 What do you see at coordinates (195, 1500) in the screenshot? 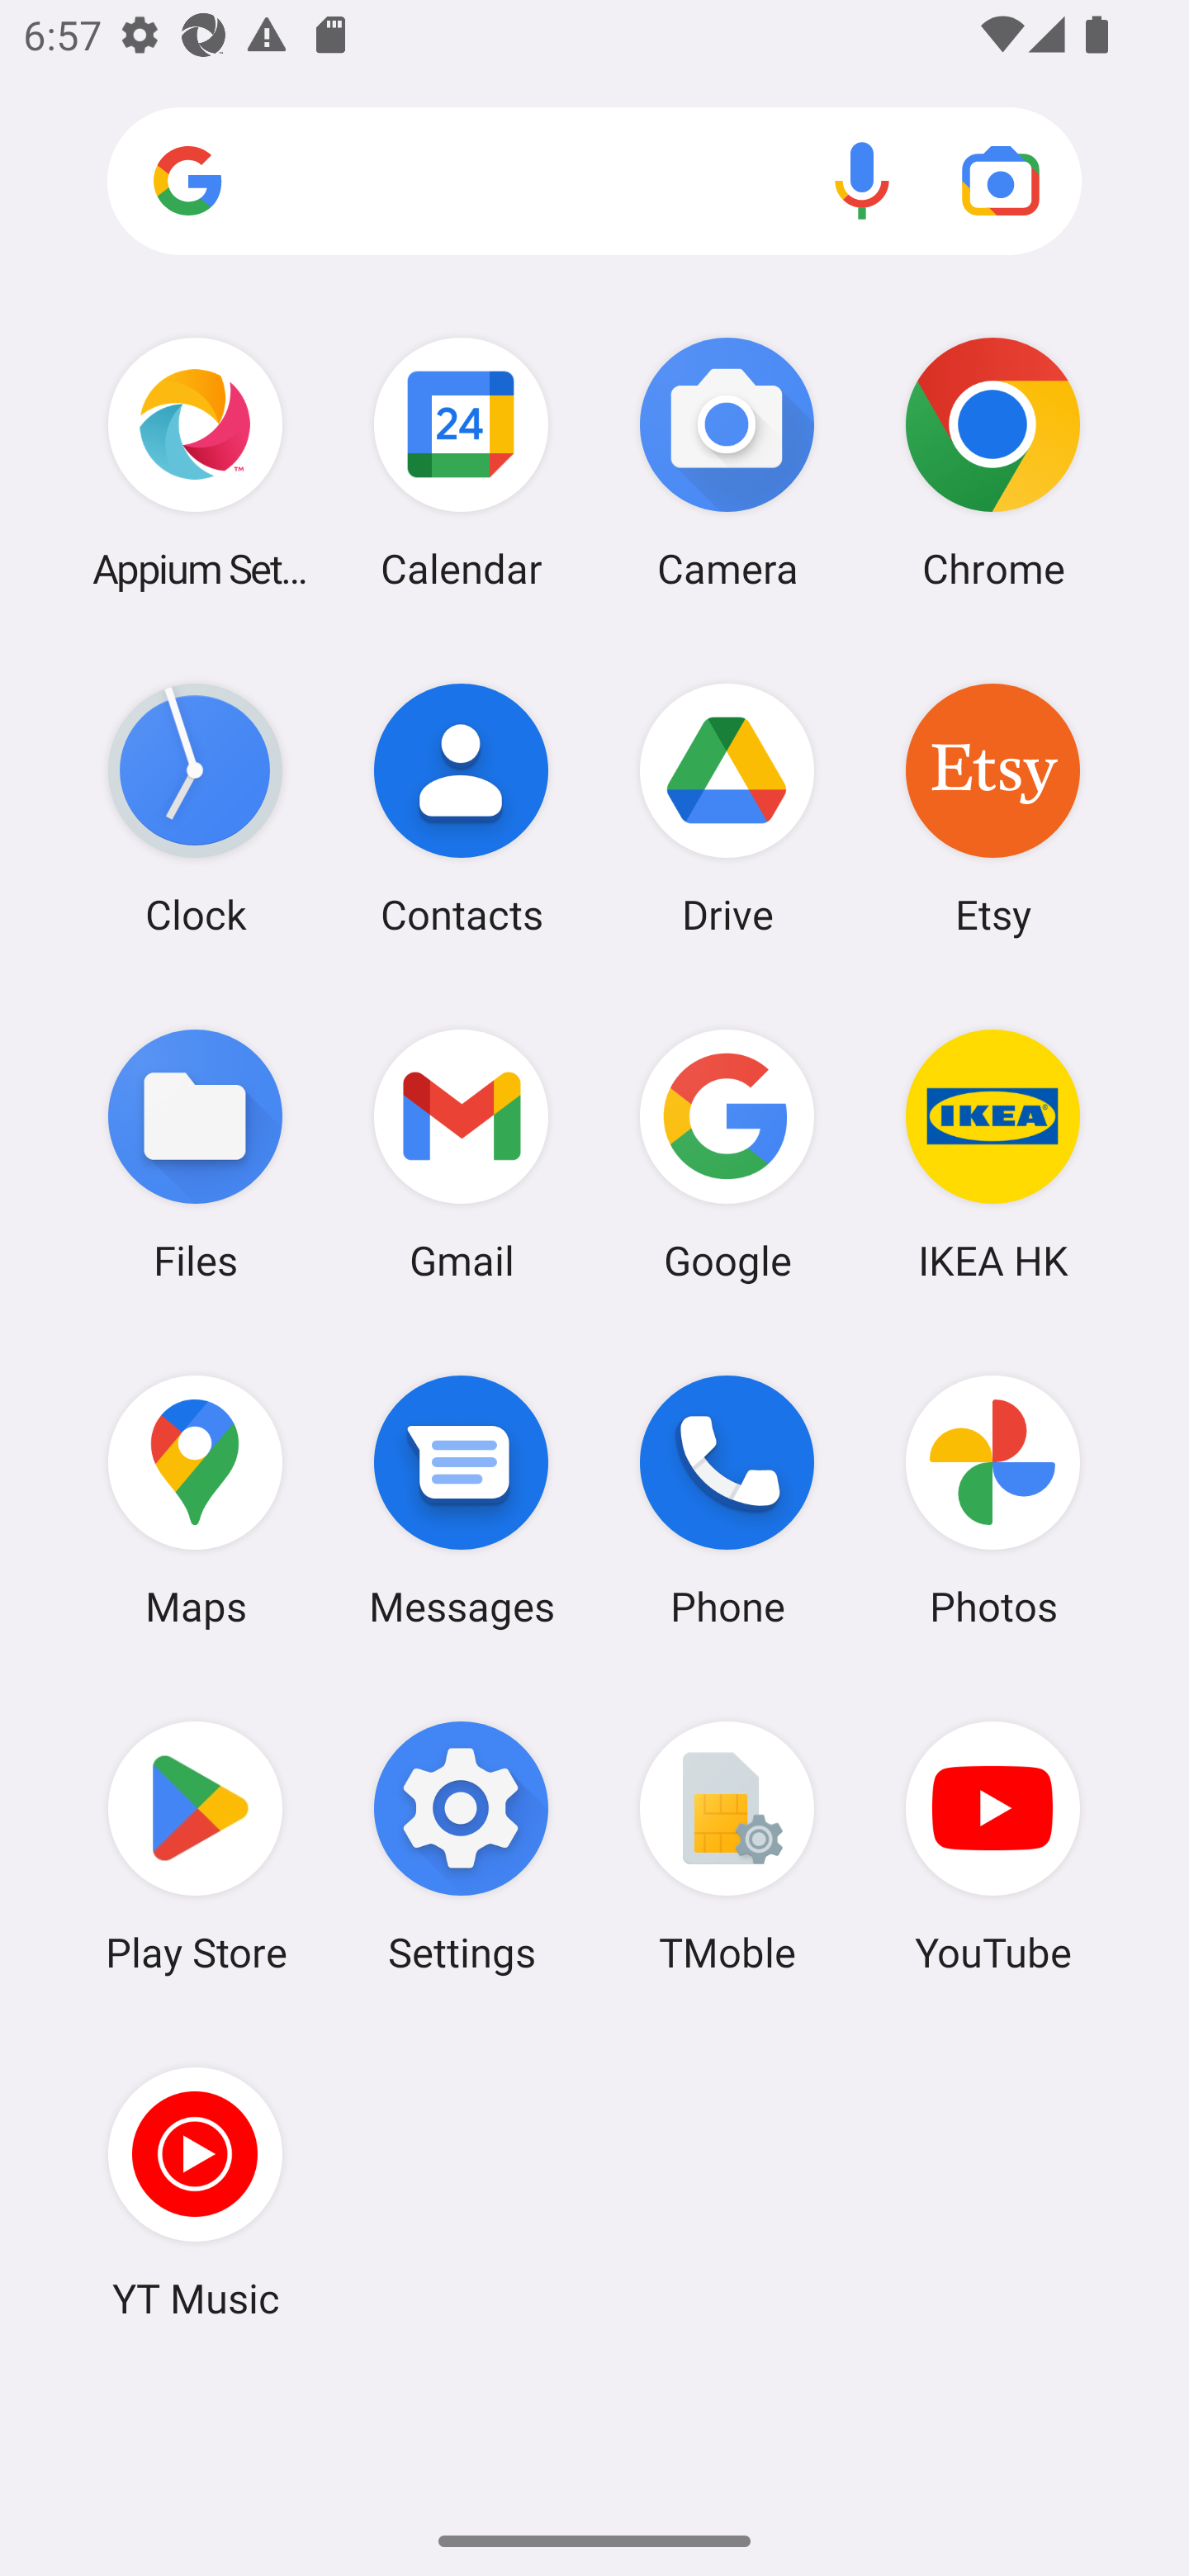
I see `Maps` at bounding box center [195, 1500].